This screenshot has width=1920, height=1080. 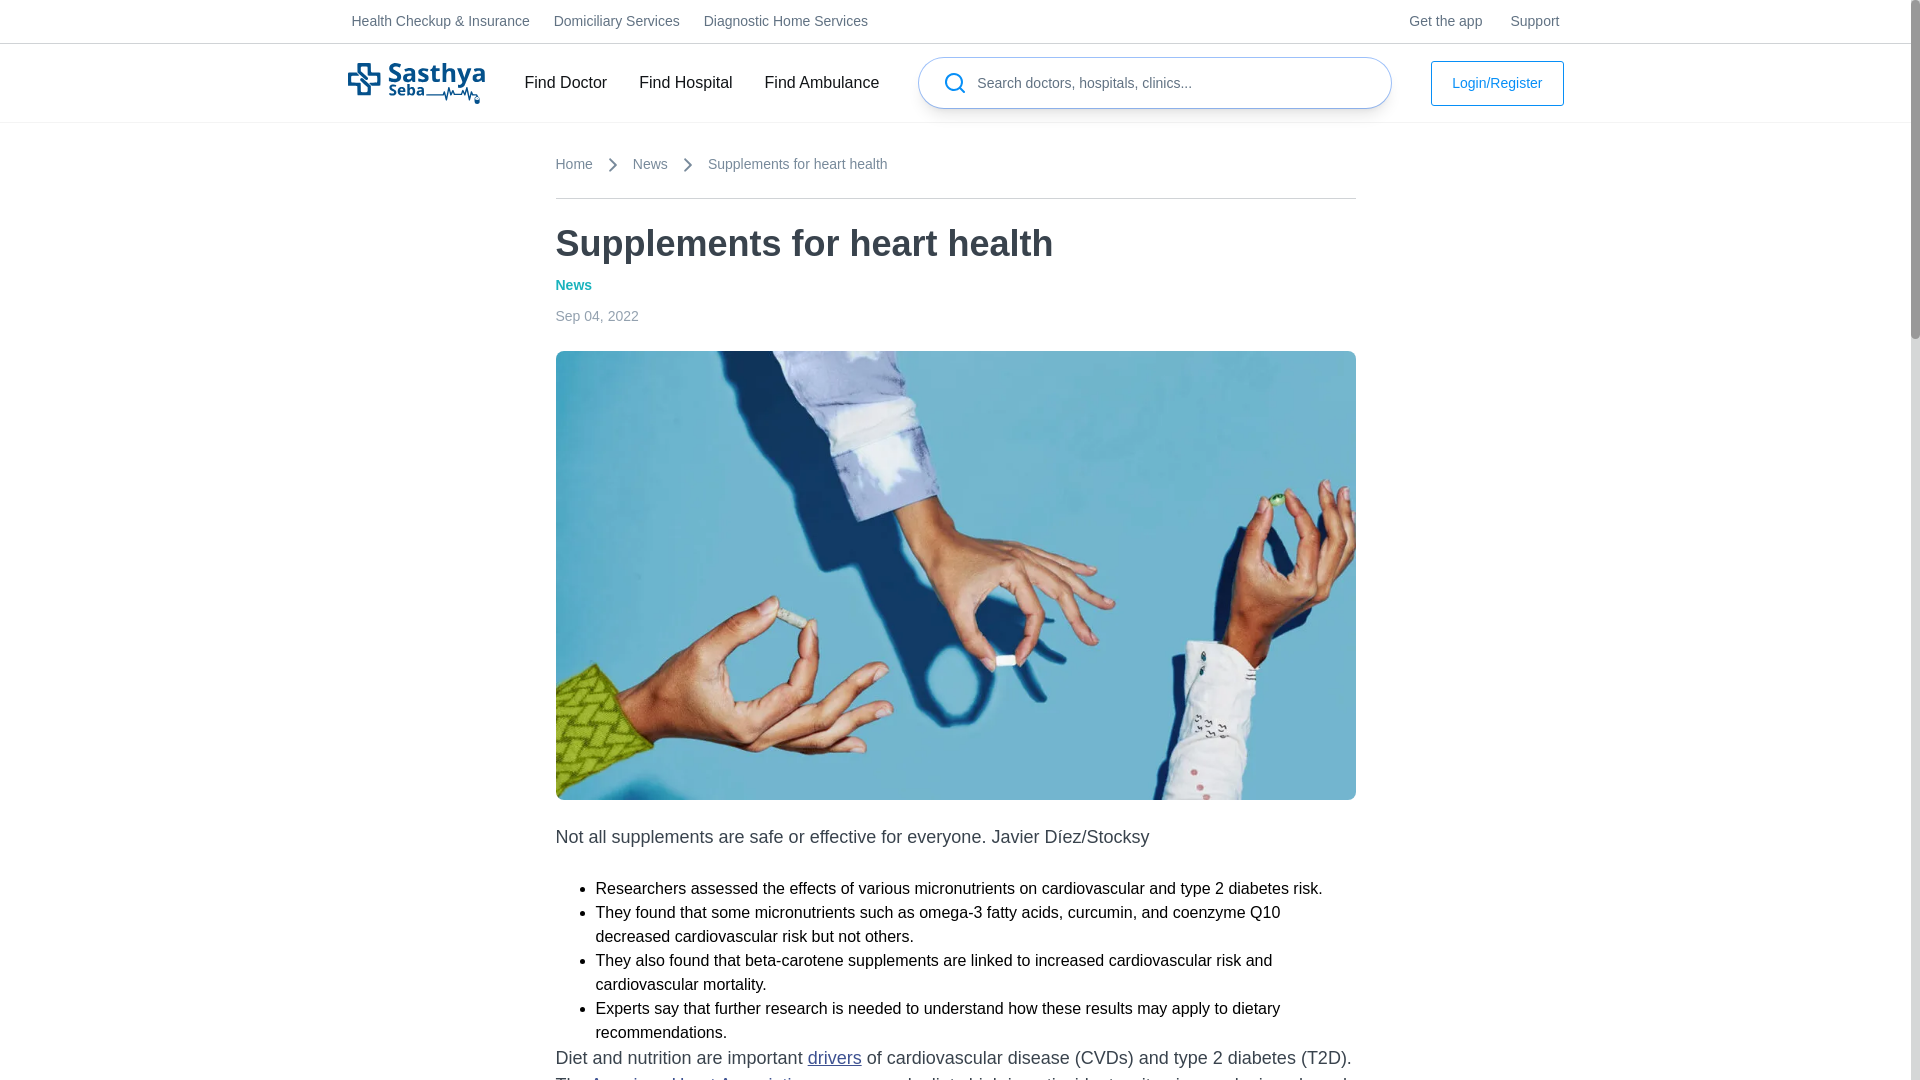 I want to click on Find Ambulance, so click(x=822, y=82).